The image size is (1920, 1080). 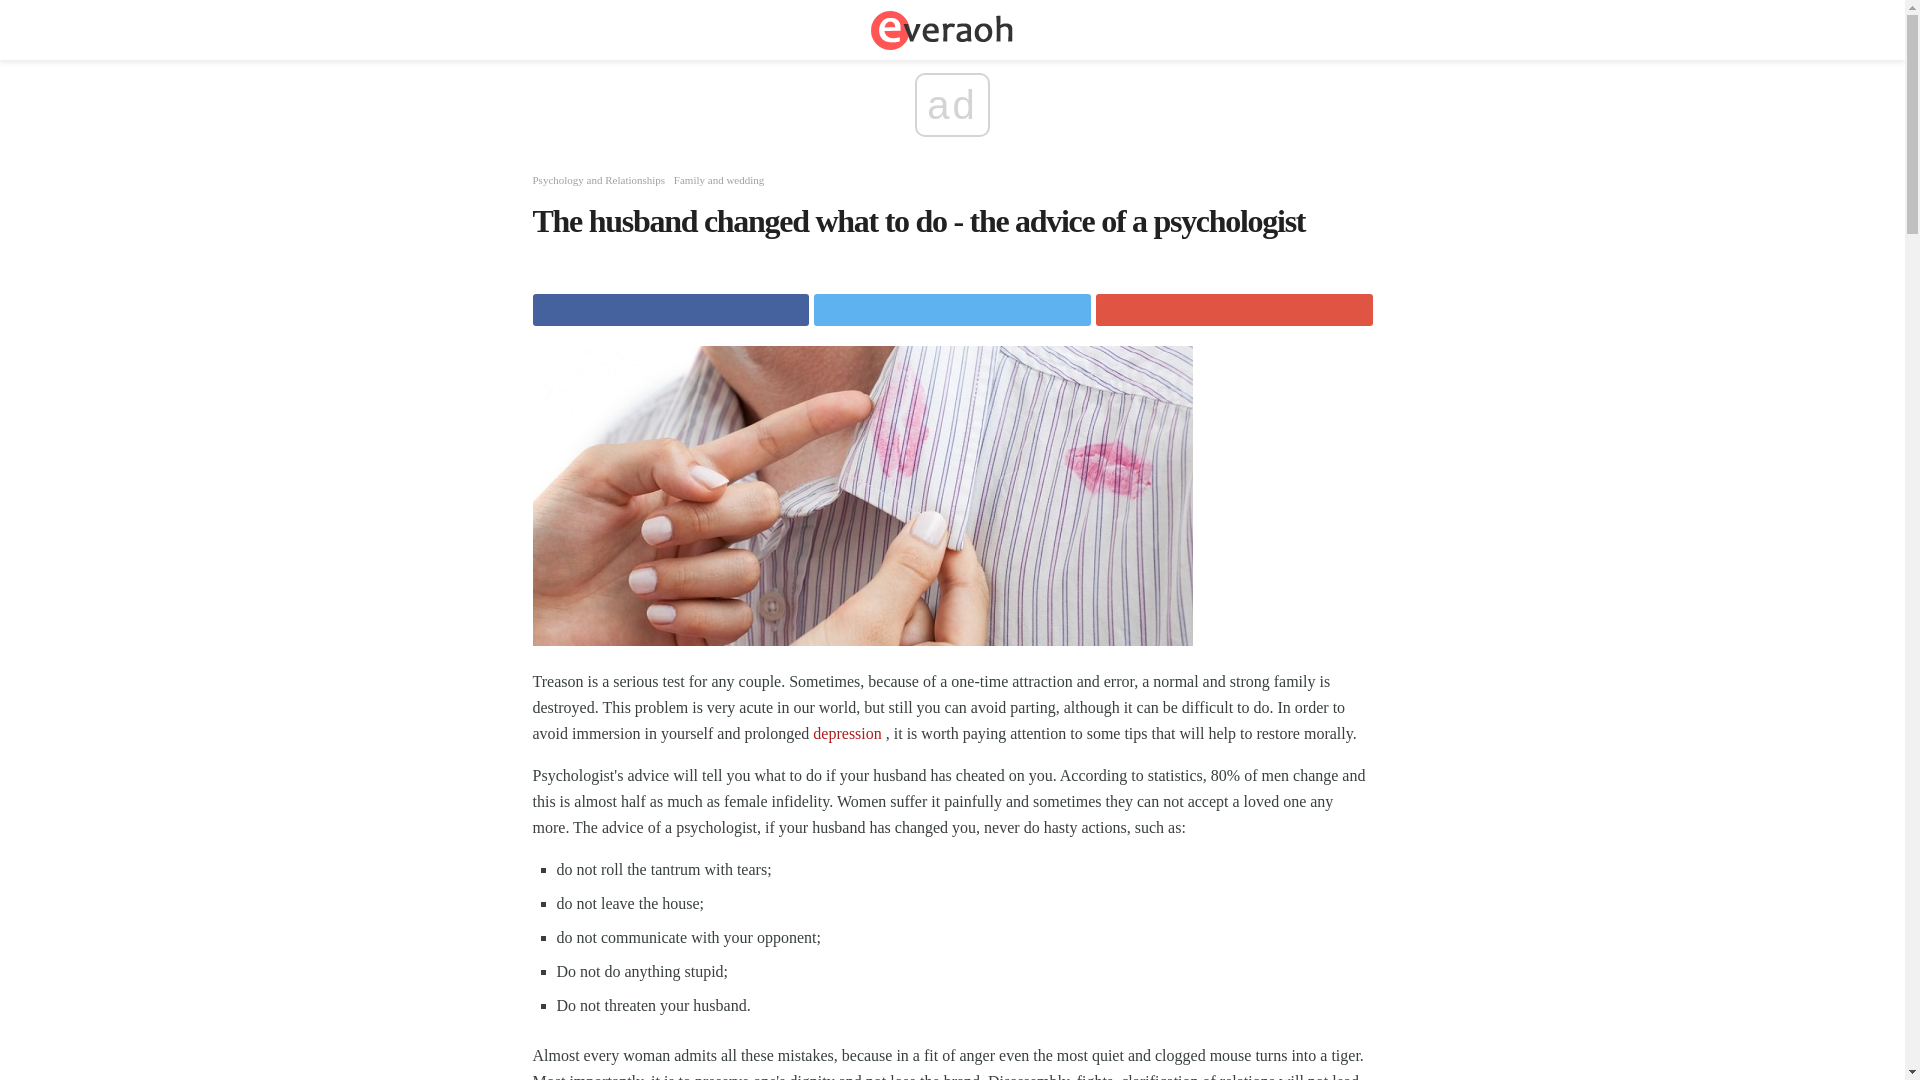 What do you see at coordinates (718, 179) in the screenshot?
I see `Family and wedding` at bounding box center [718, 179].